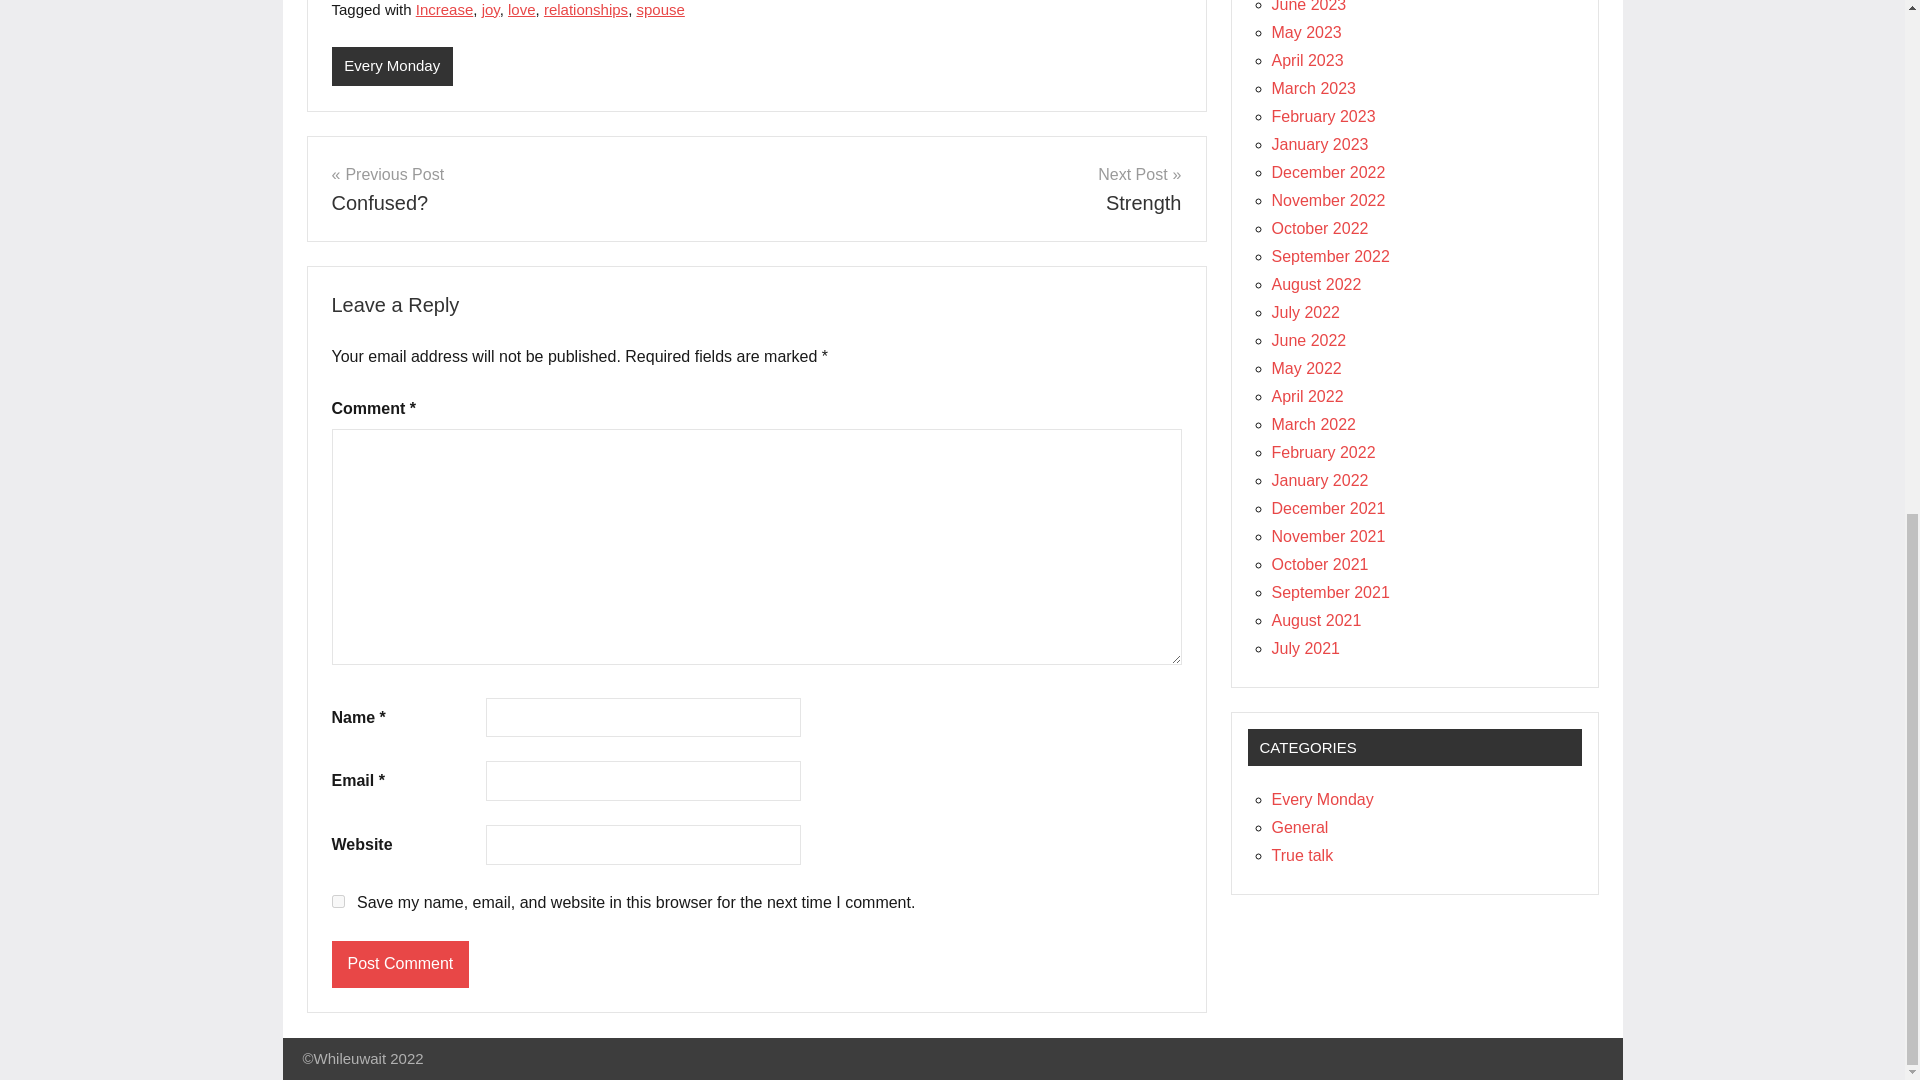 The width and height of the screenshot is (1920, 1080). I want to click on spouse, so click(659, 10).